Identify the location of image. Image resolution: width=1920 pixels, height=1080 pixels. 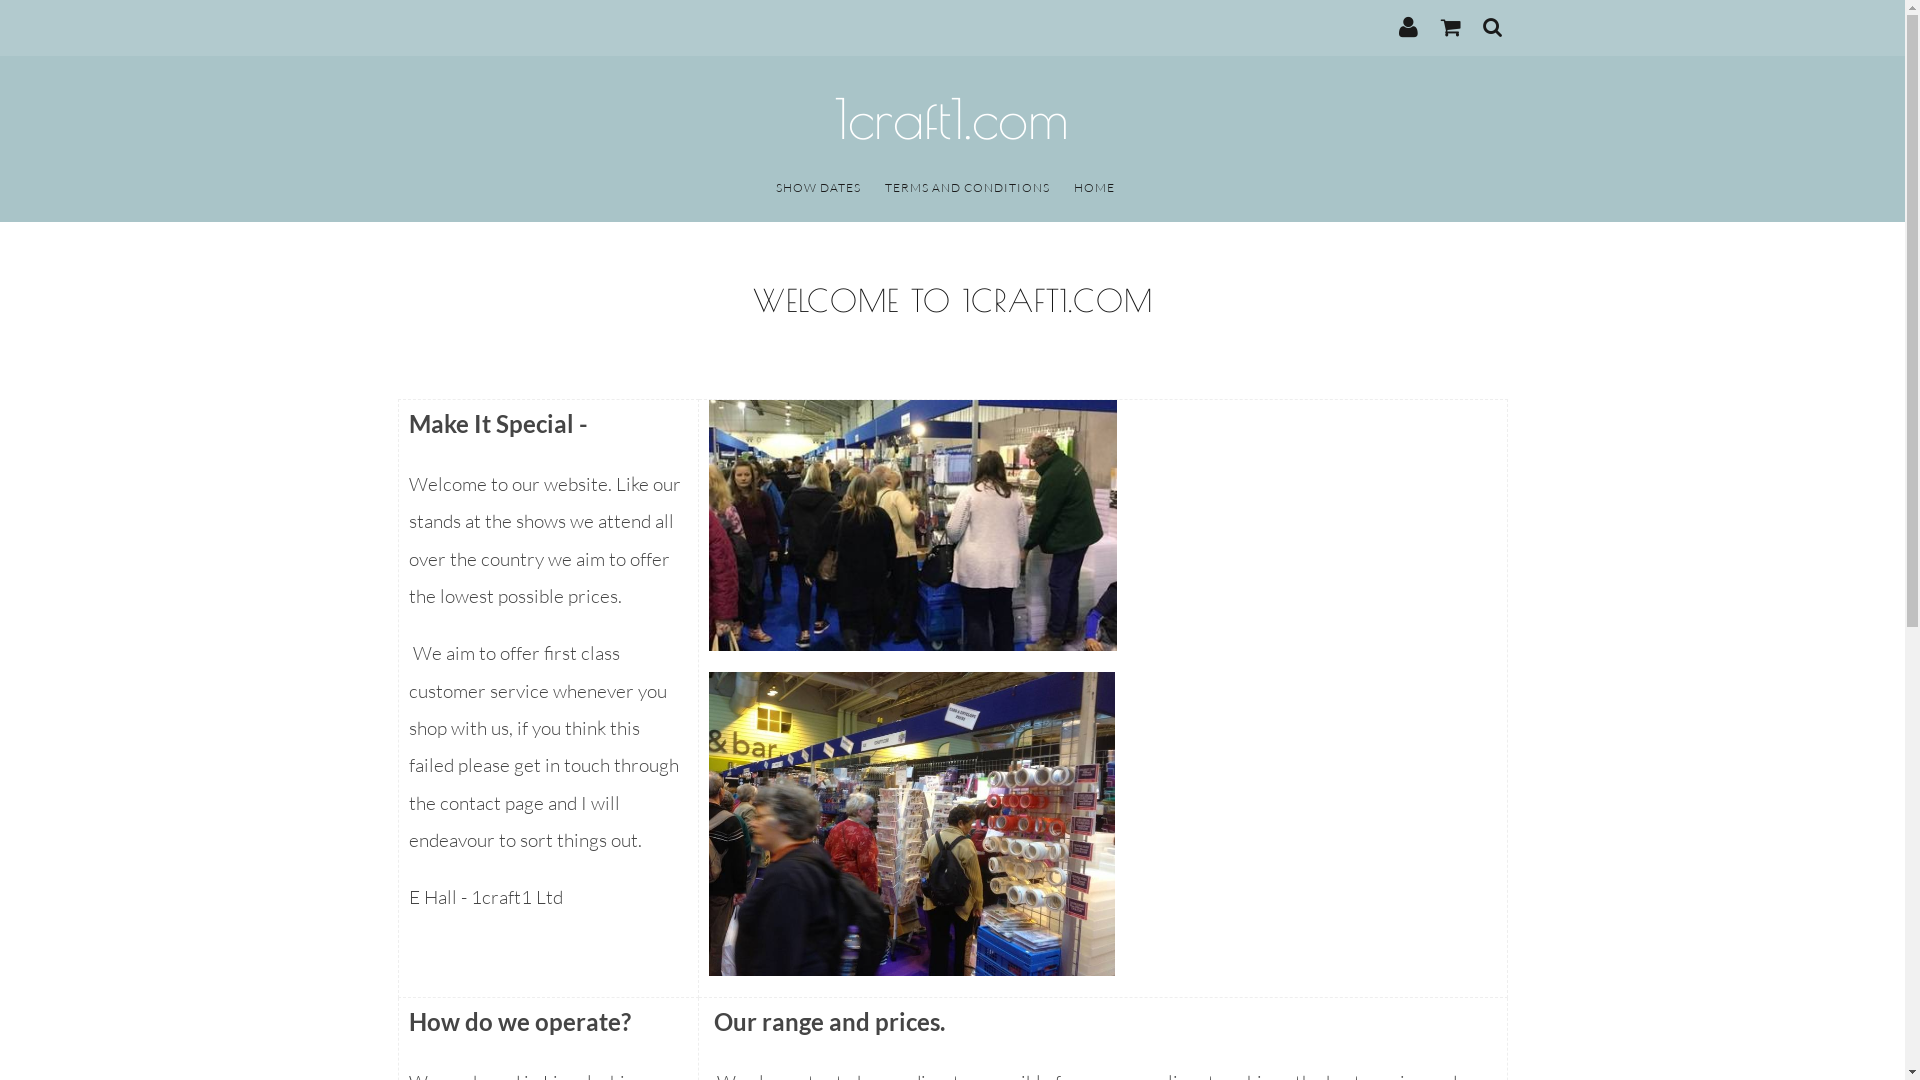
(911, 824).